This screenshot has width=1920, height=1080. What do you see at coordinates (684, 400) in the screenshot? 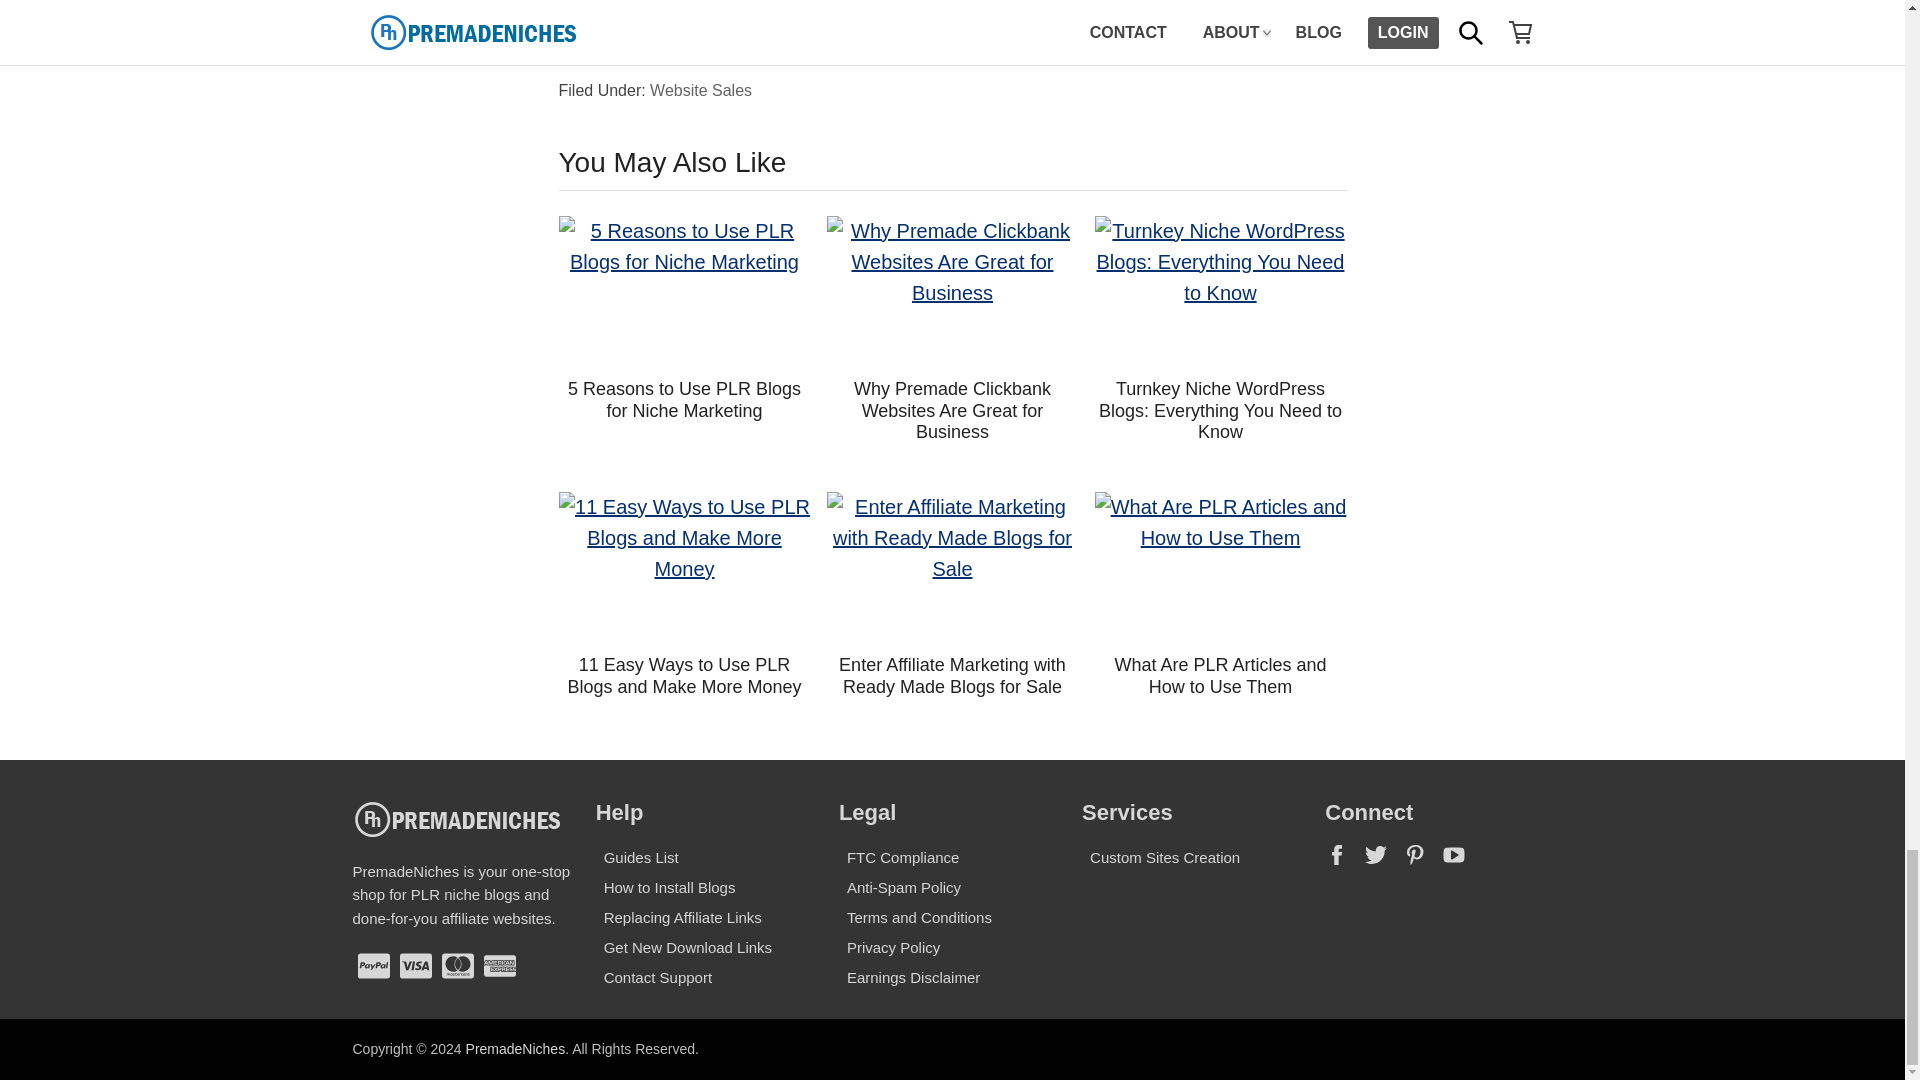
I see `5 Reasons to Use PLR Blogs for Niche Marketing` at bounding box center [684, 400].